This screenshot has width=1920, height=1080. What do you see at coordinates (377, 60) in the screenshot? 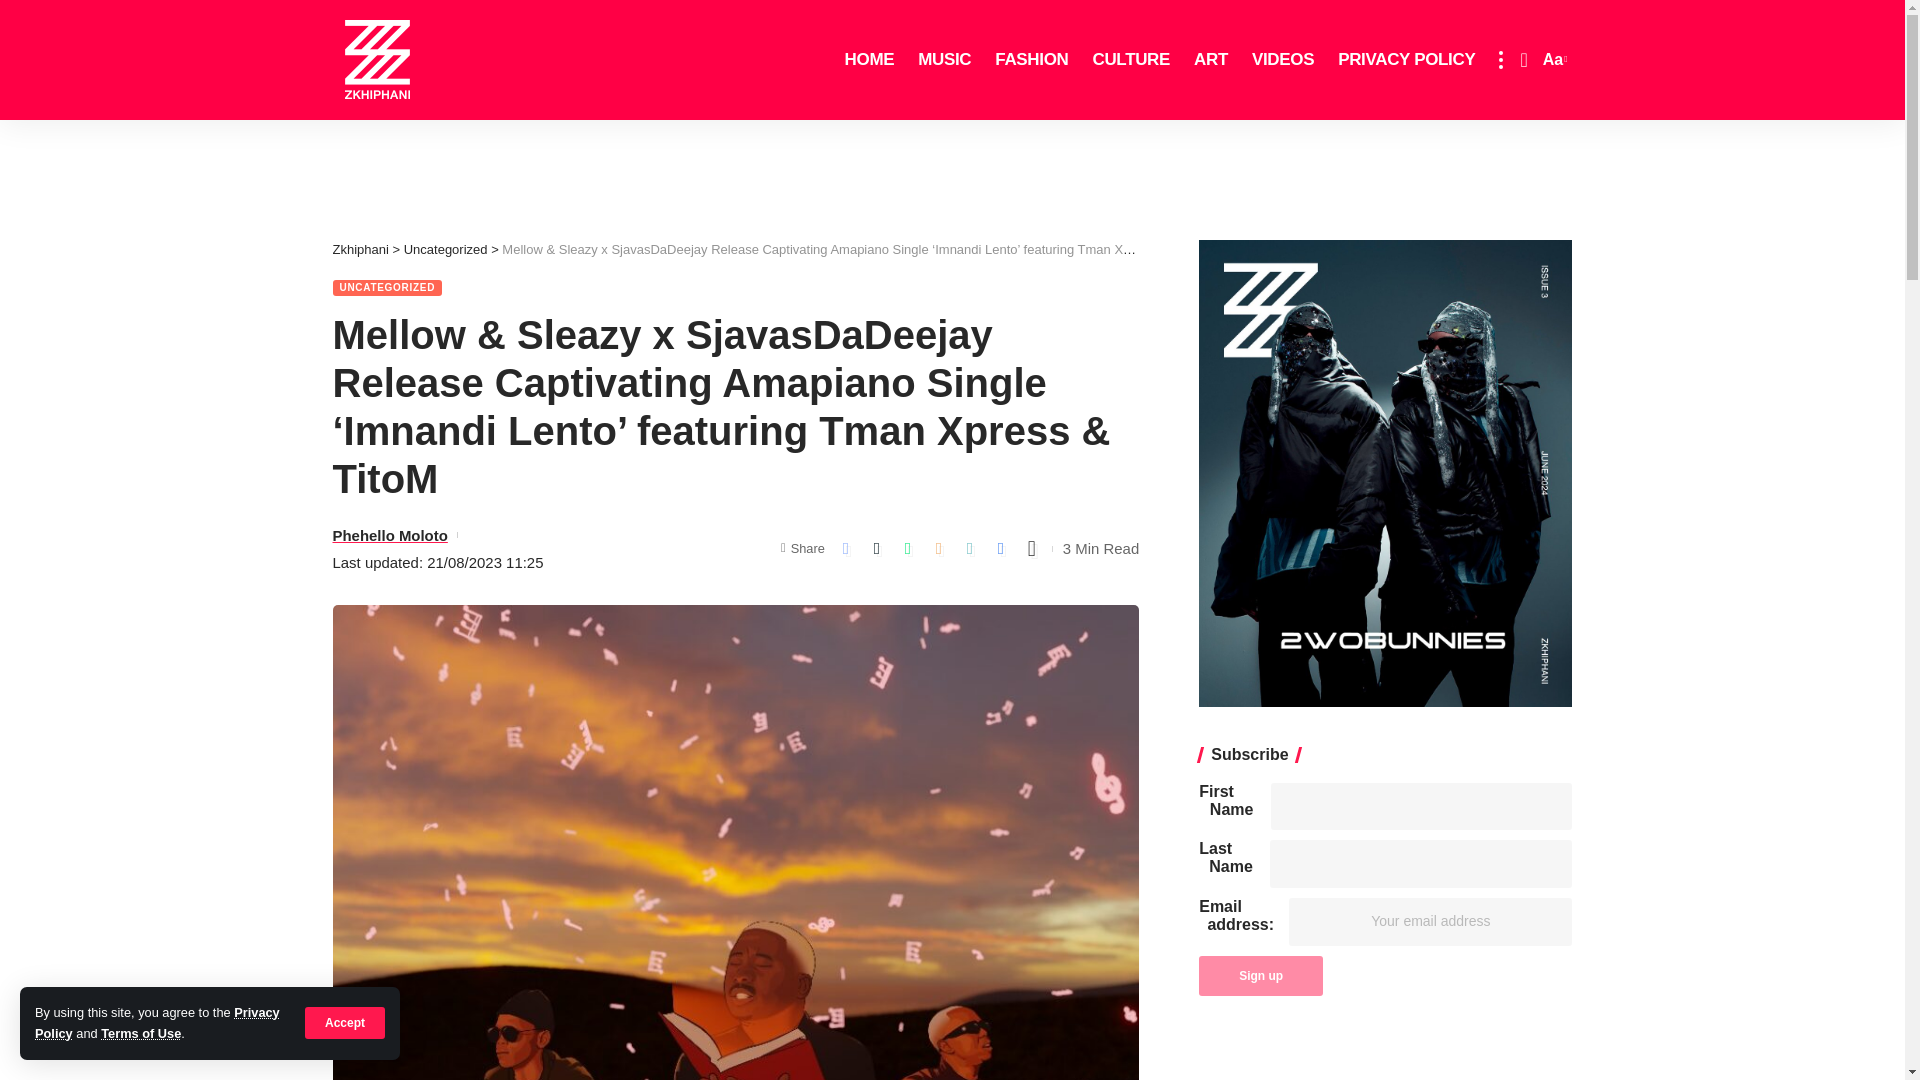
I see `Zkhiphani` at bounding box center [377, 60].